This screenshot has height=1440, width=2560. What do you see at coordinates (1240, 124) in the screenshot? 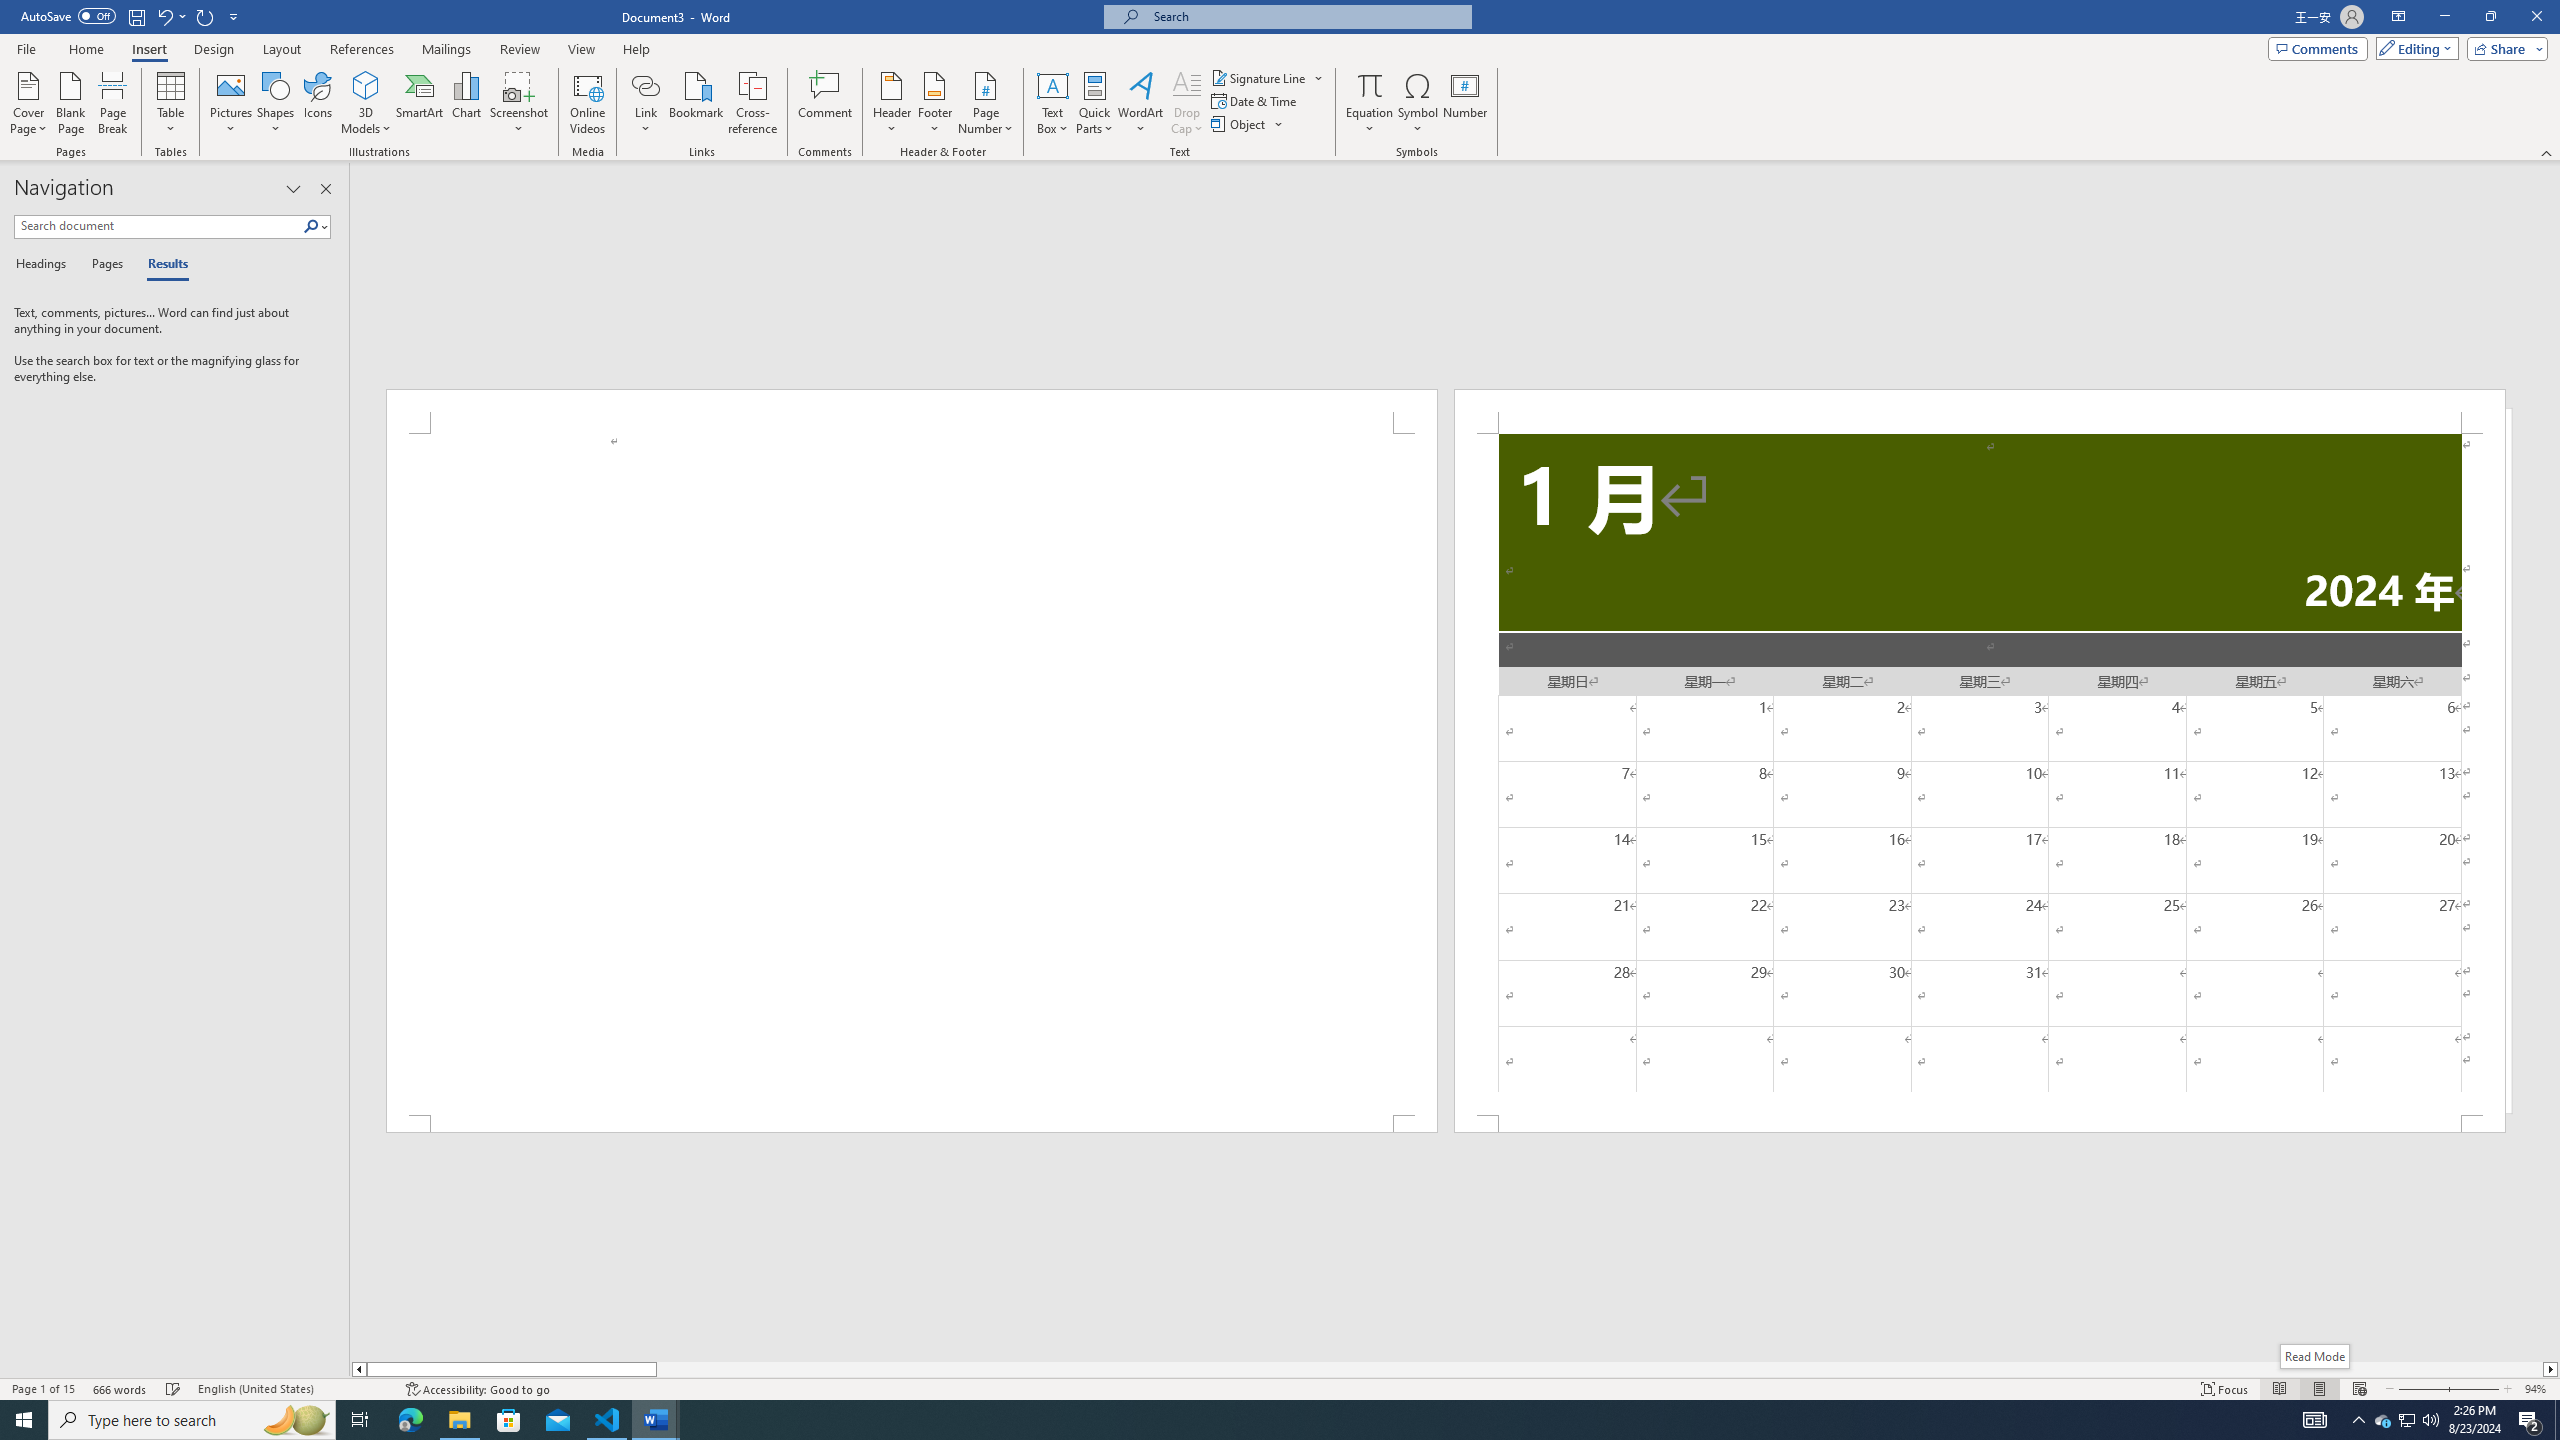
I see `Object...` at bounding box center [1240, 124].